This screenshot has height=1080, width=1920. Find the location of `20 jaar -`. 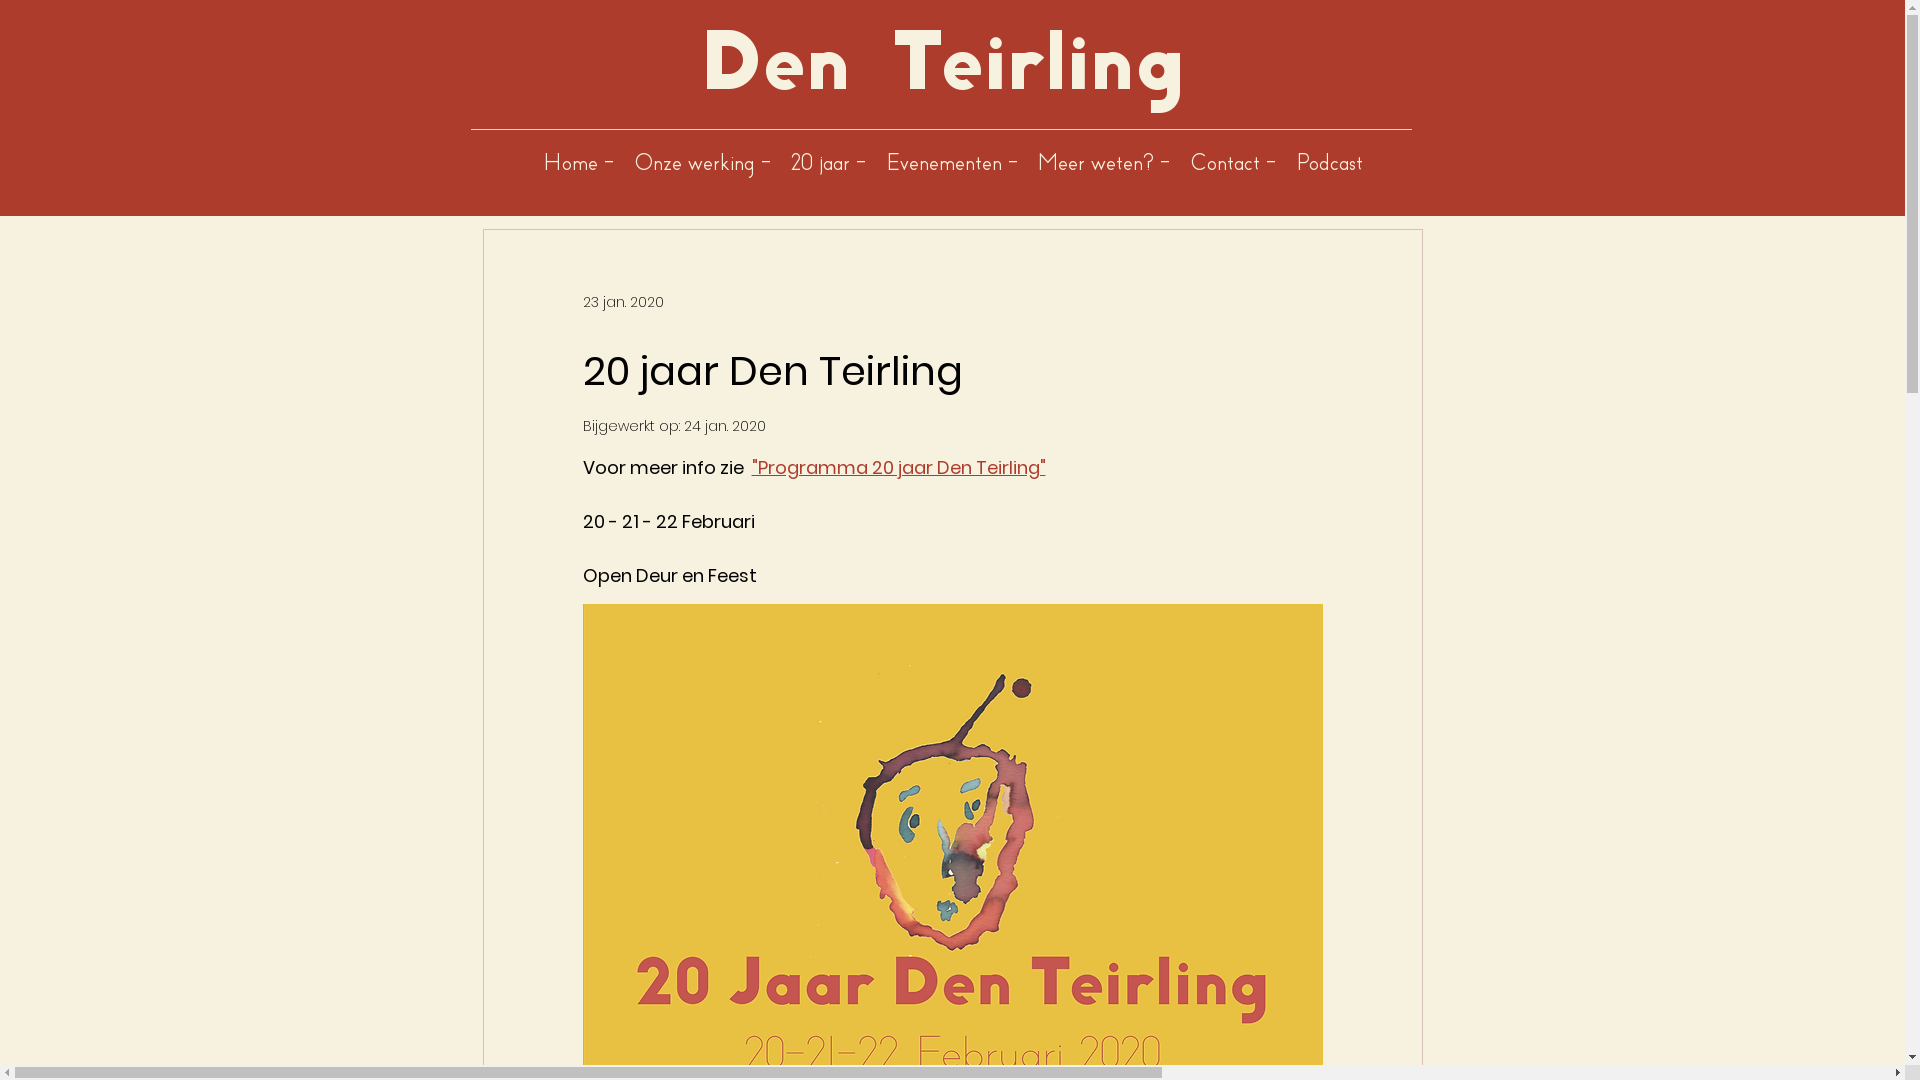

20 jaar - is located at coordinates (828, 162).